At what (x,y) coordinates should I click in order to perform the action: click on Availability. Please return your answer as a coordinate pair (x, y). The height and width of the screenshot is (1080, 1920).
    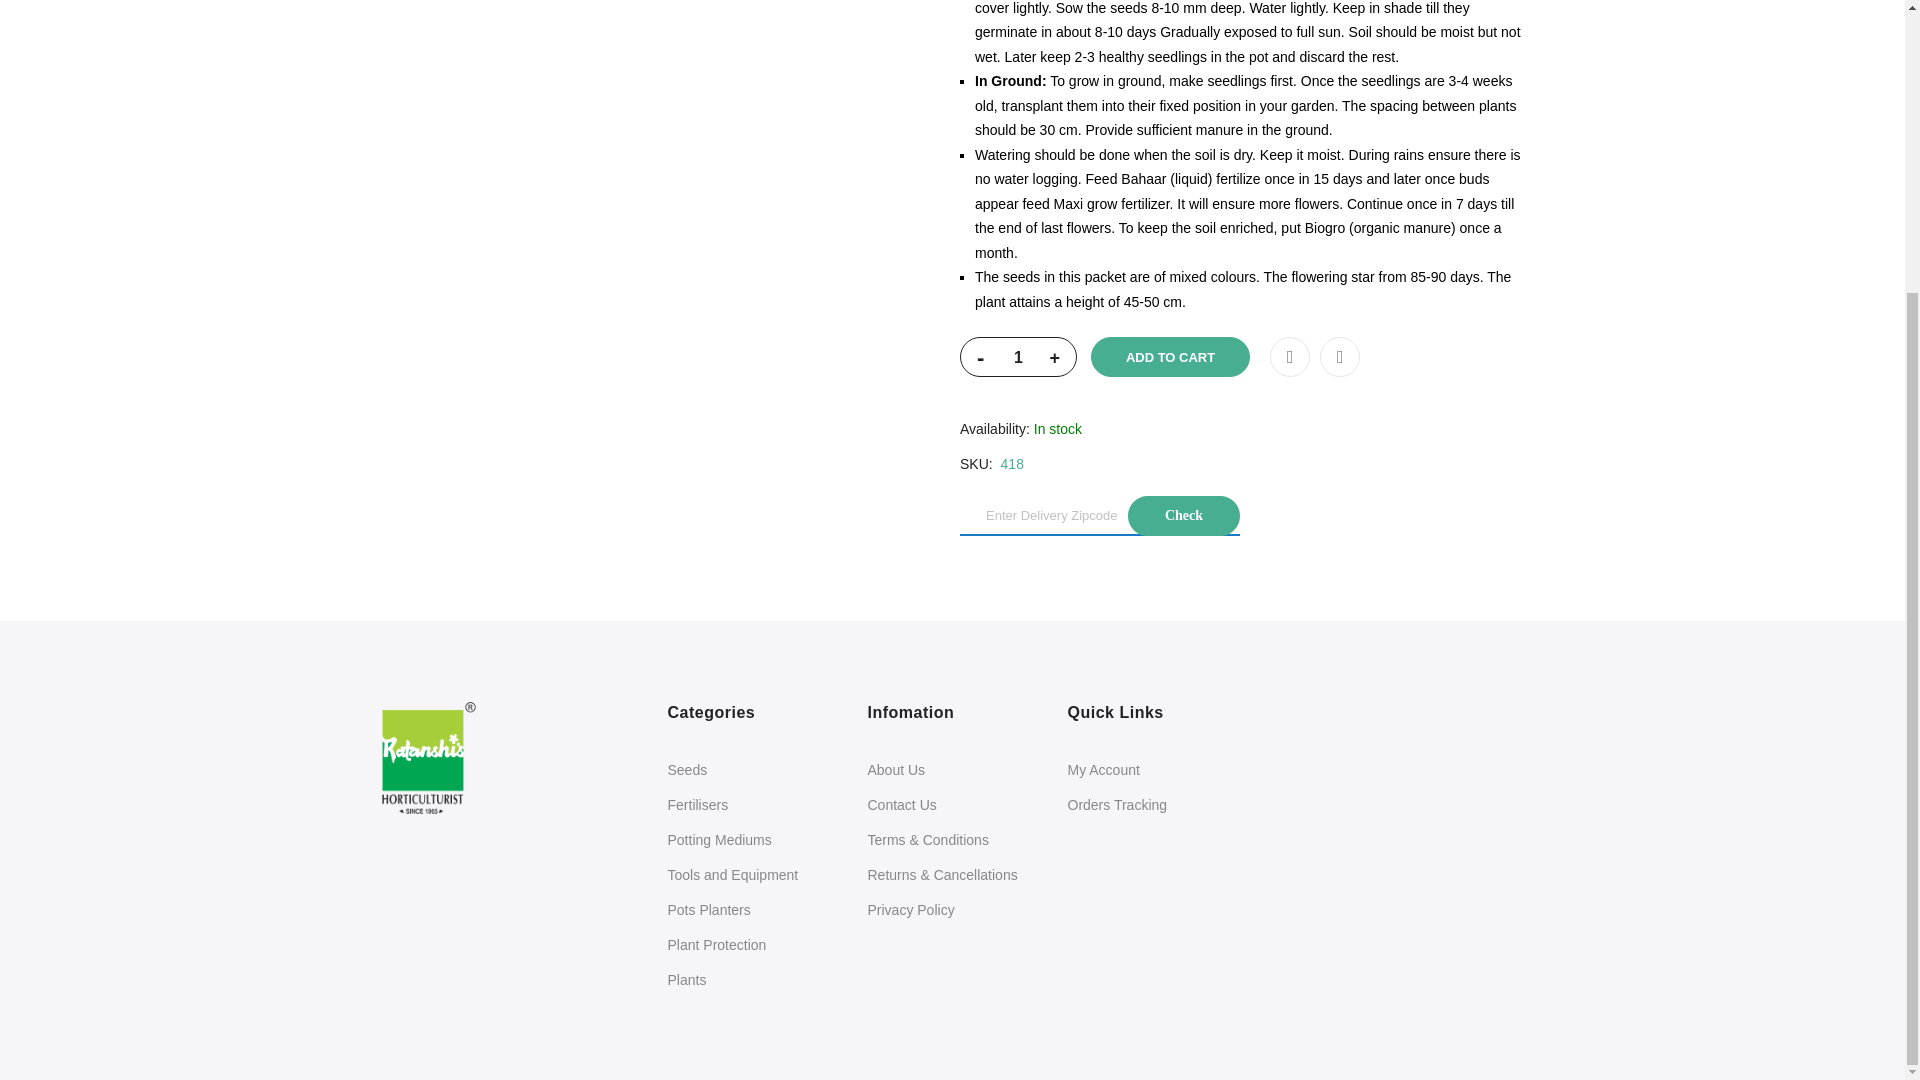
    Looking at the image, I should click on (1241, 428).